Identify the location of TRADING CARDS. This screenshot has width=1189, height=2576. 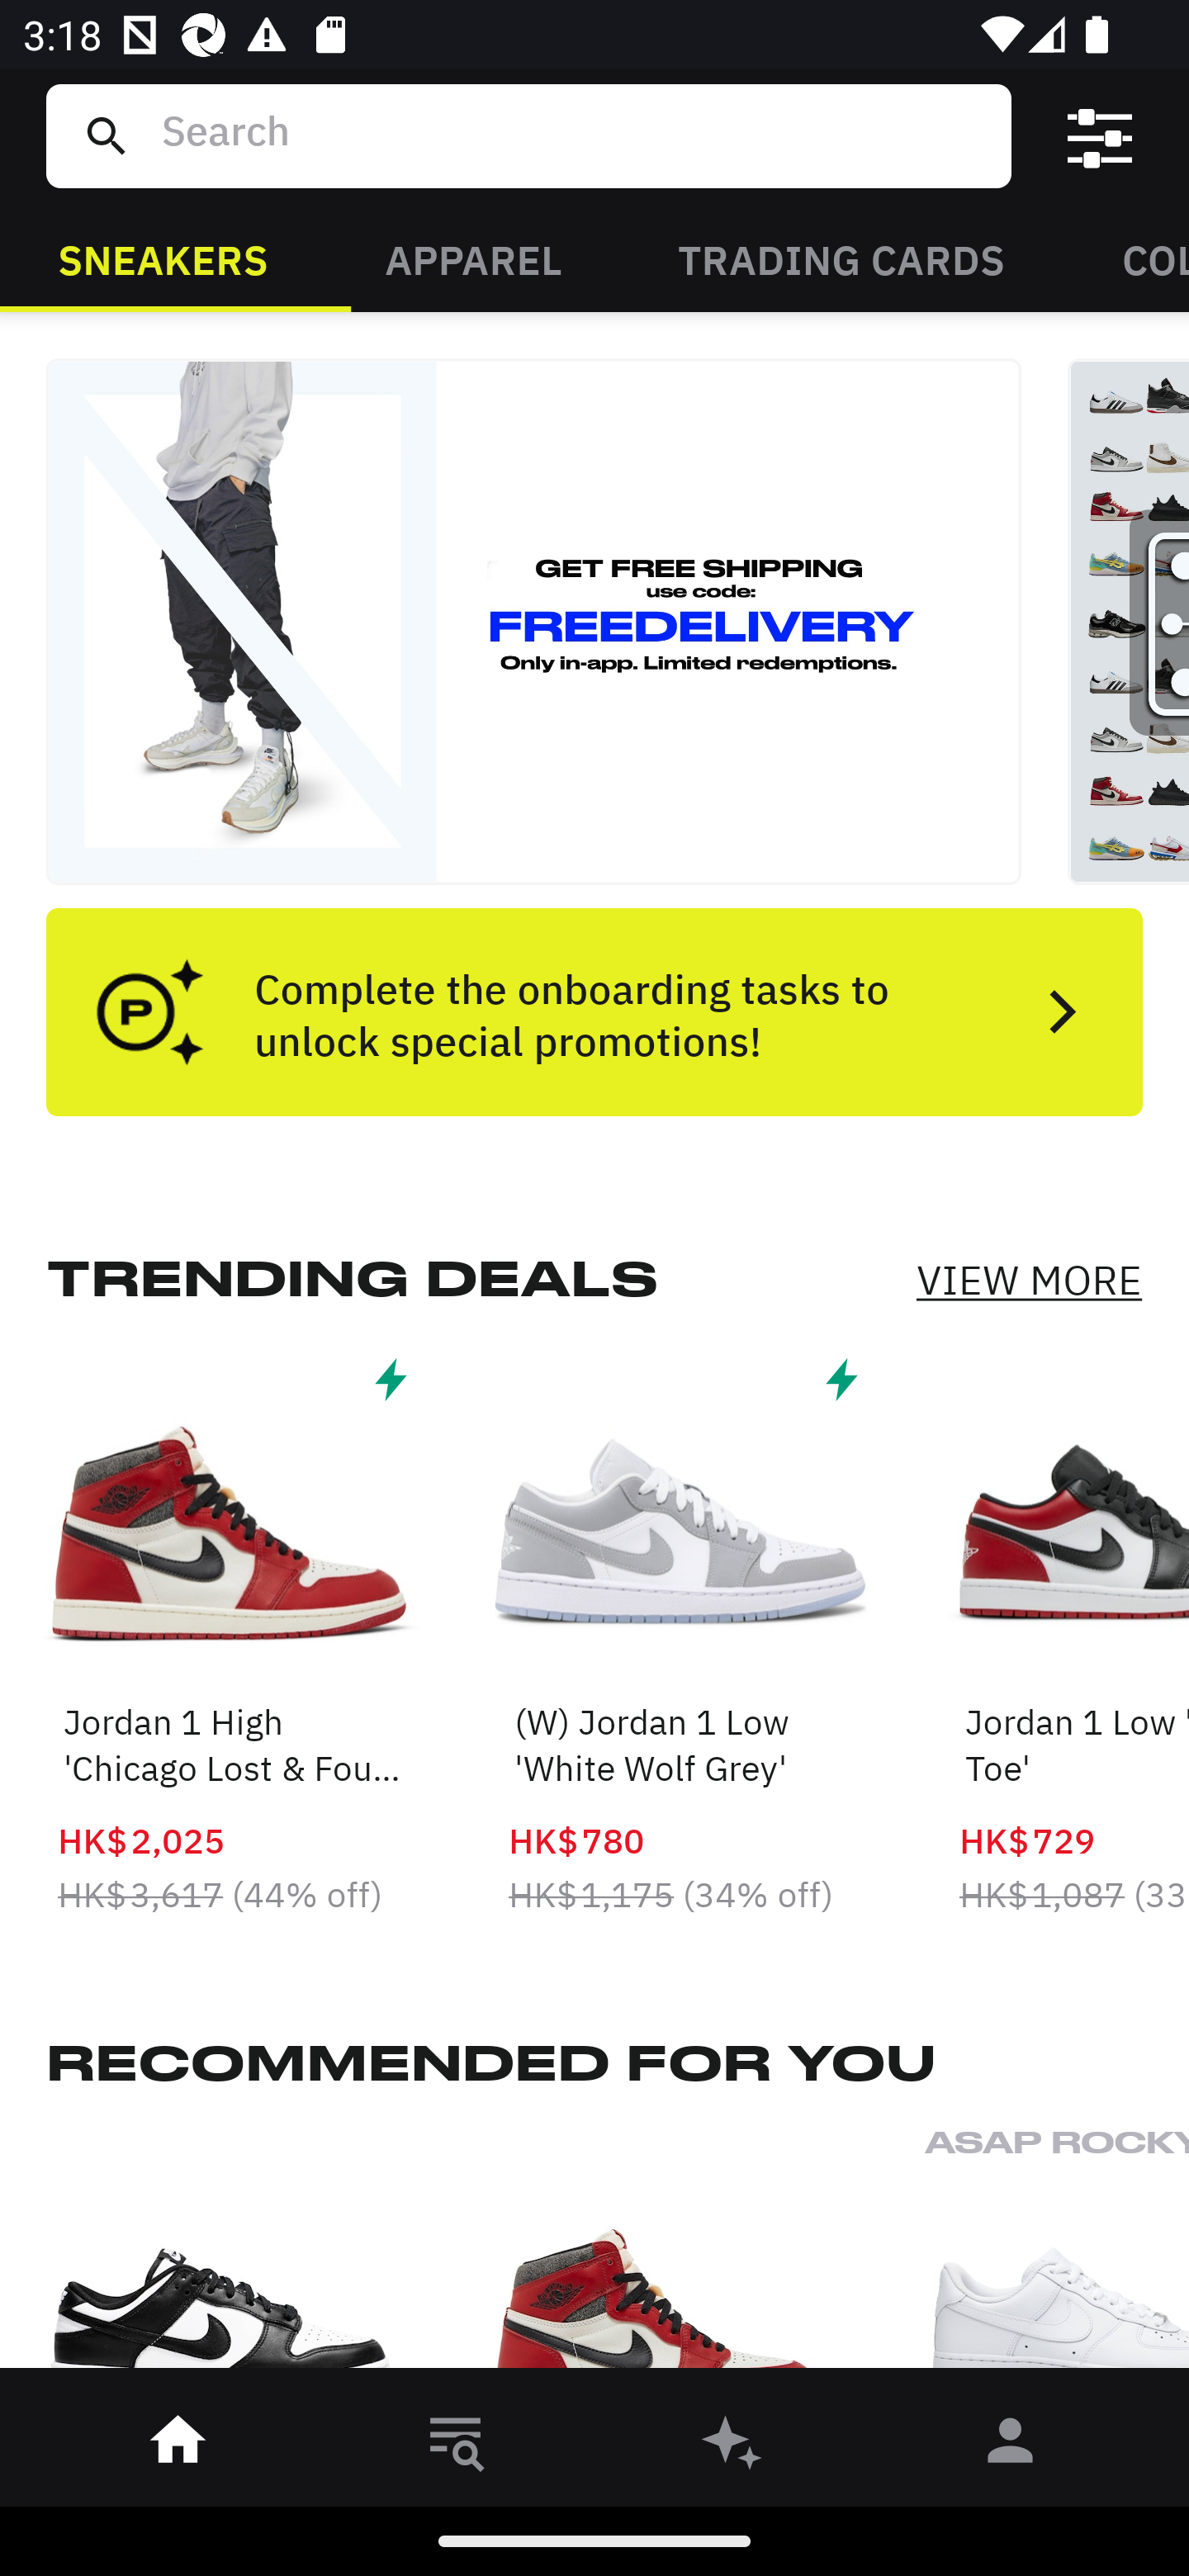
(841, 258).